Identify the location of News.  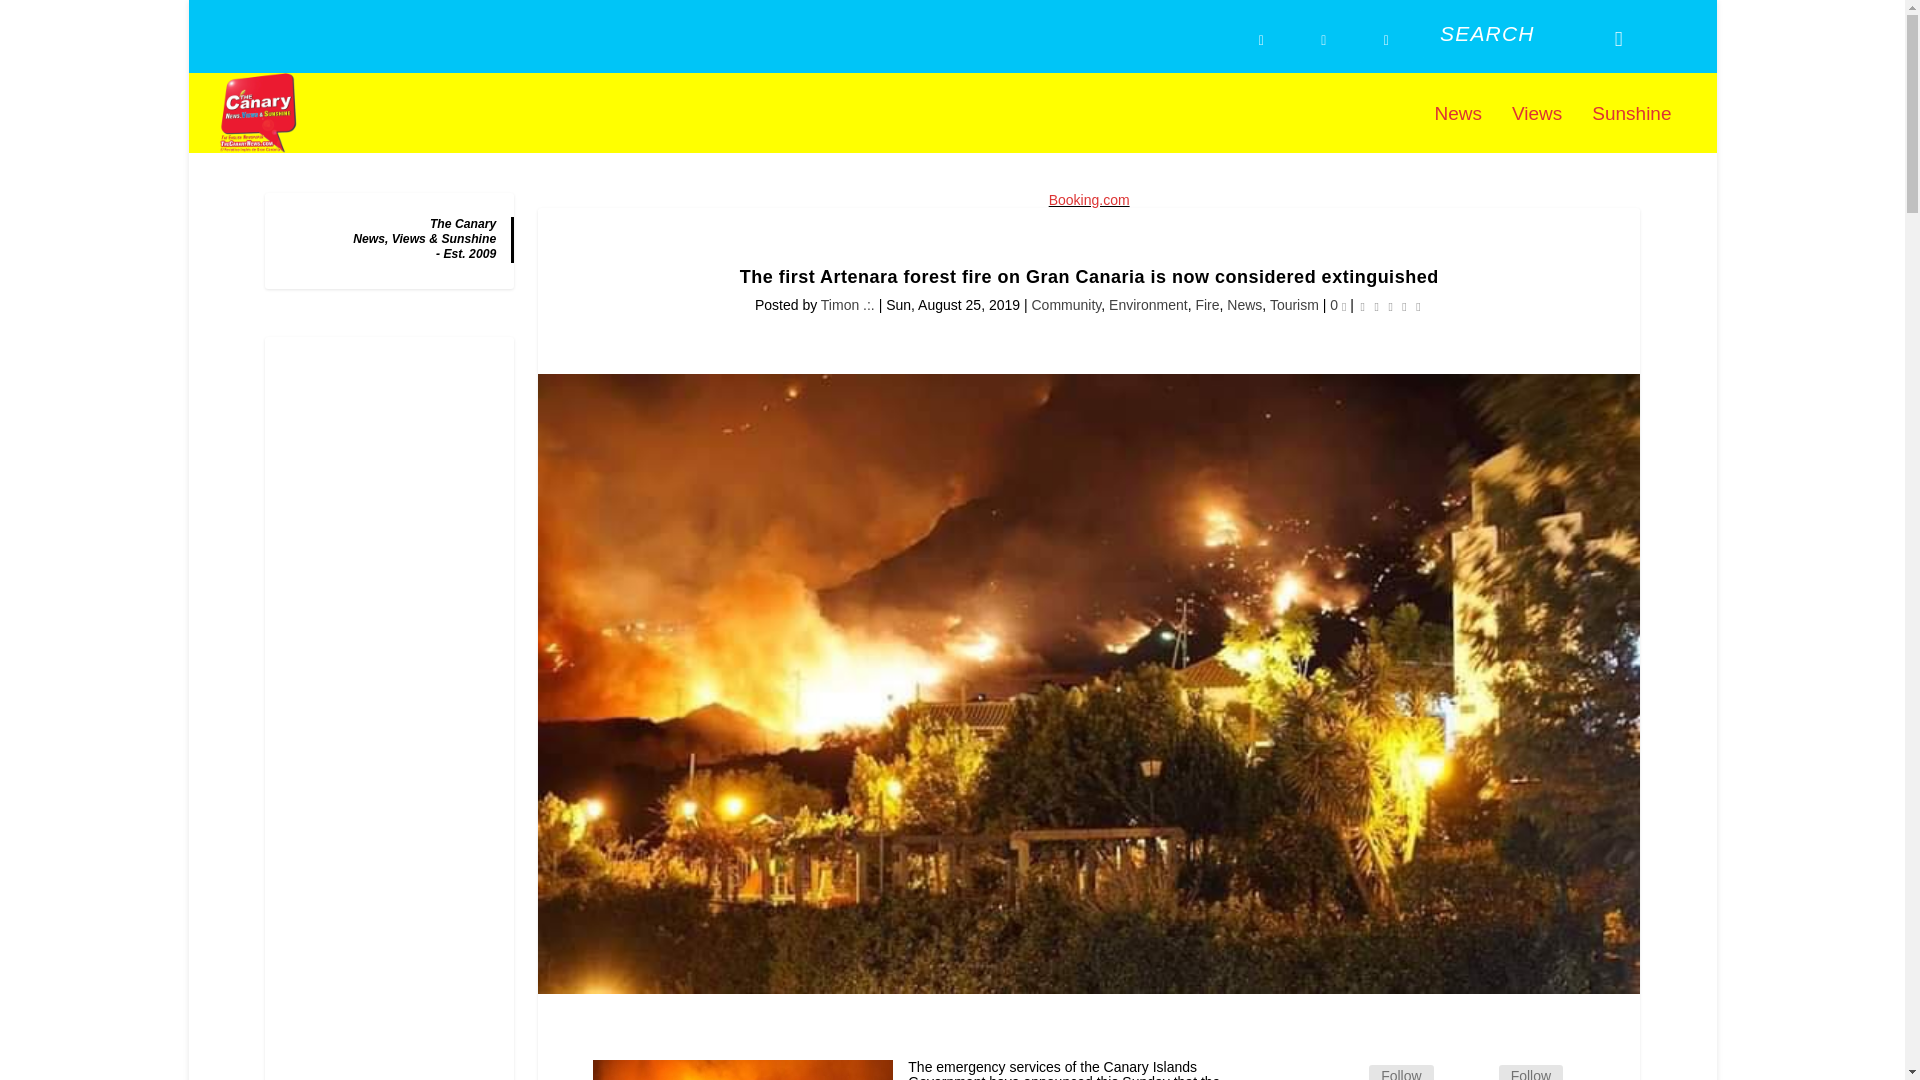
(1458, 129).